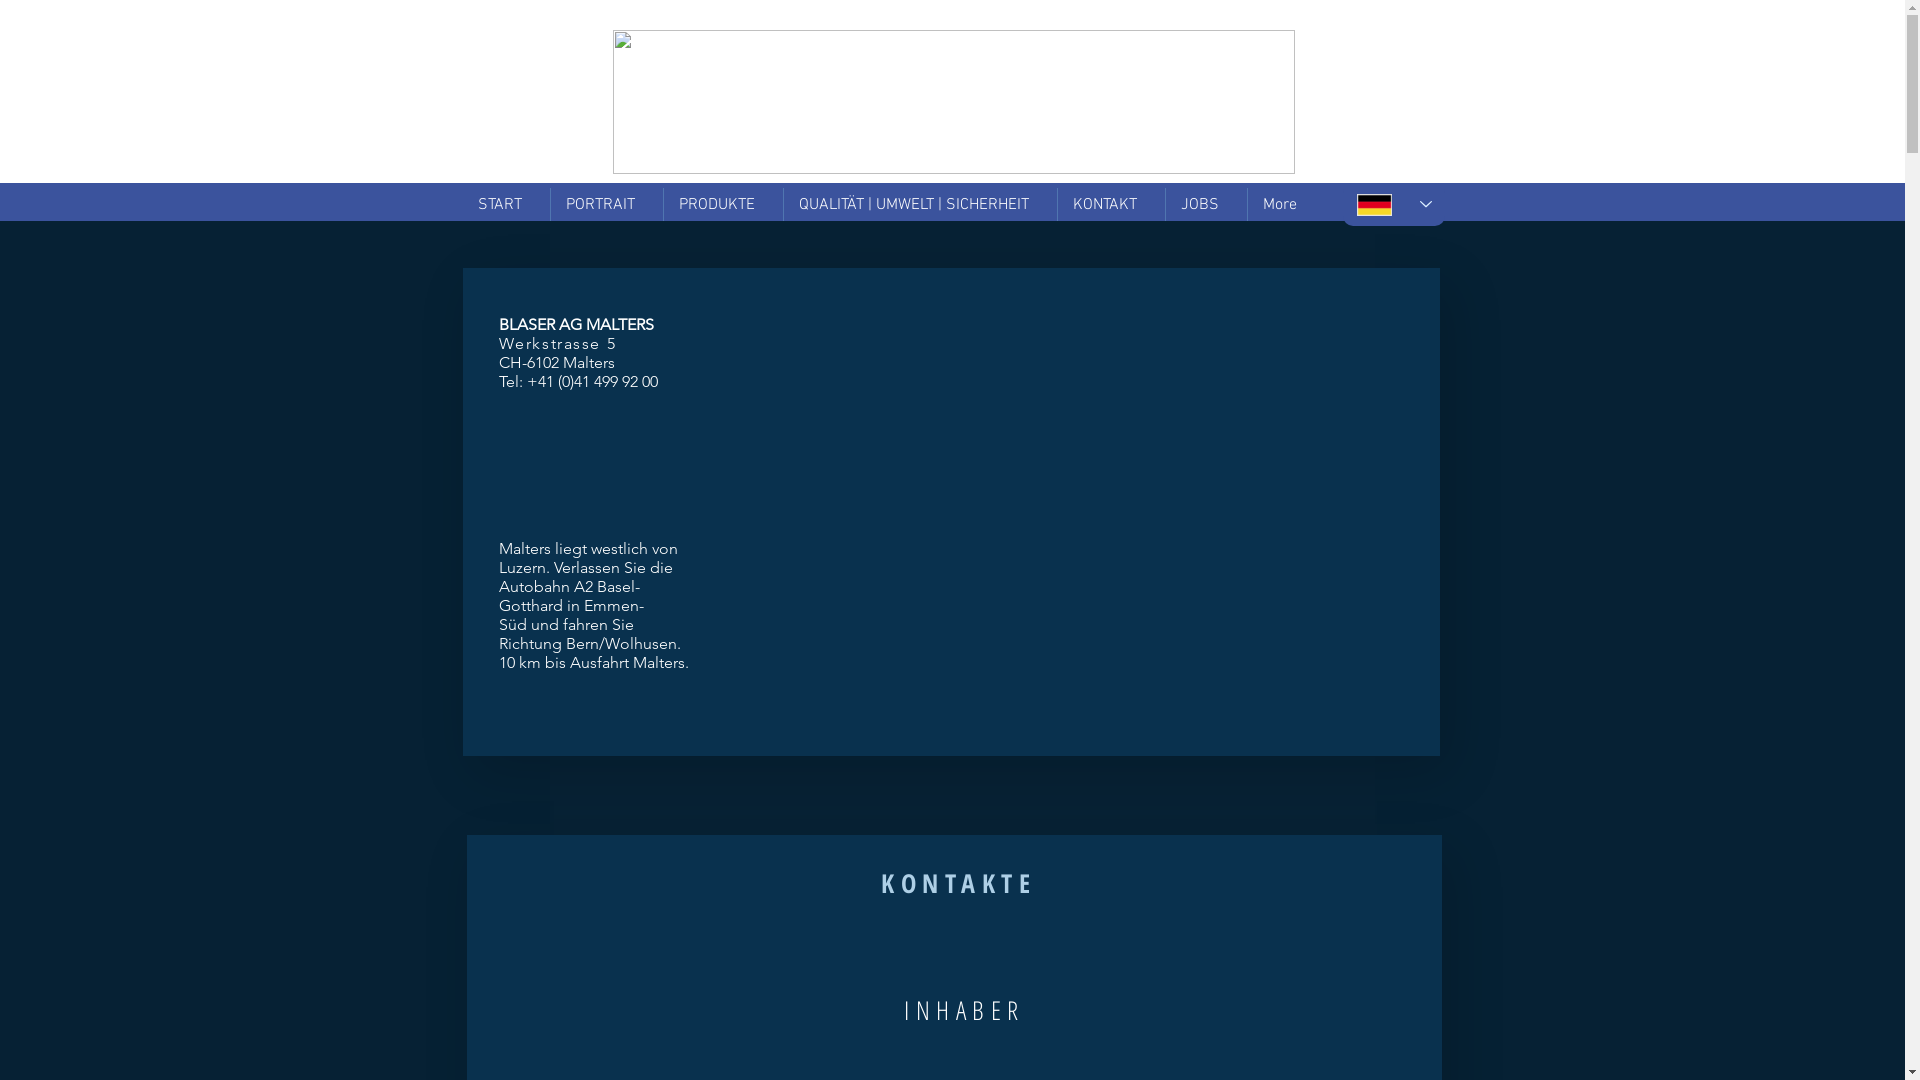 This screenshot has width=1920, height=1080. I want to click on JOBS, so click(1206, 205).